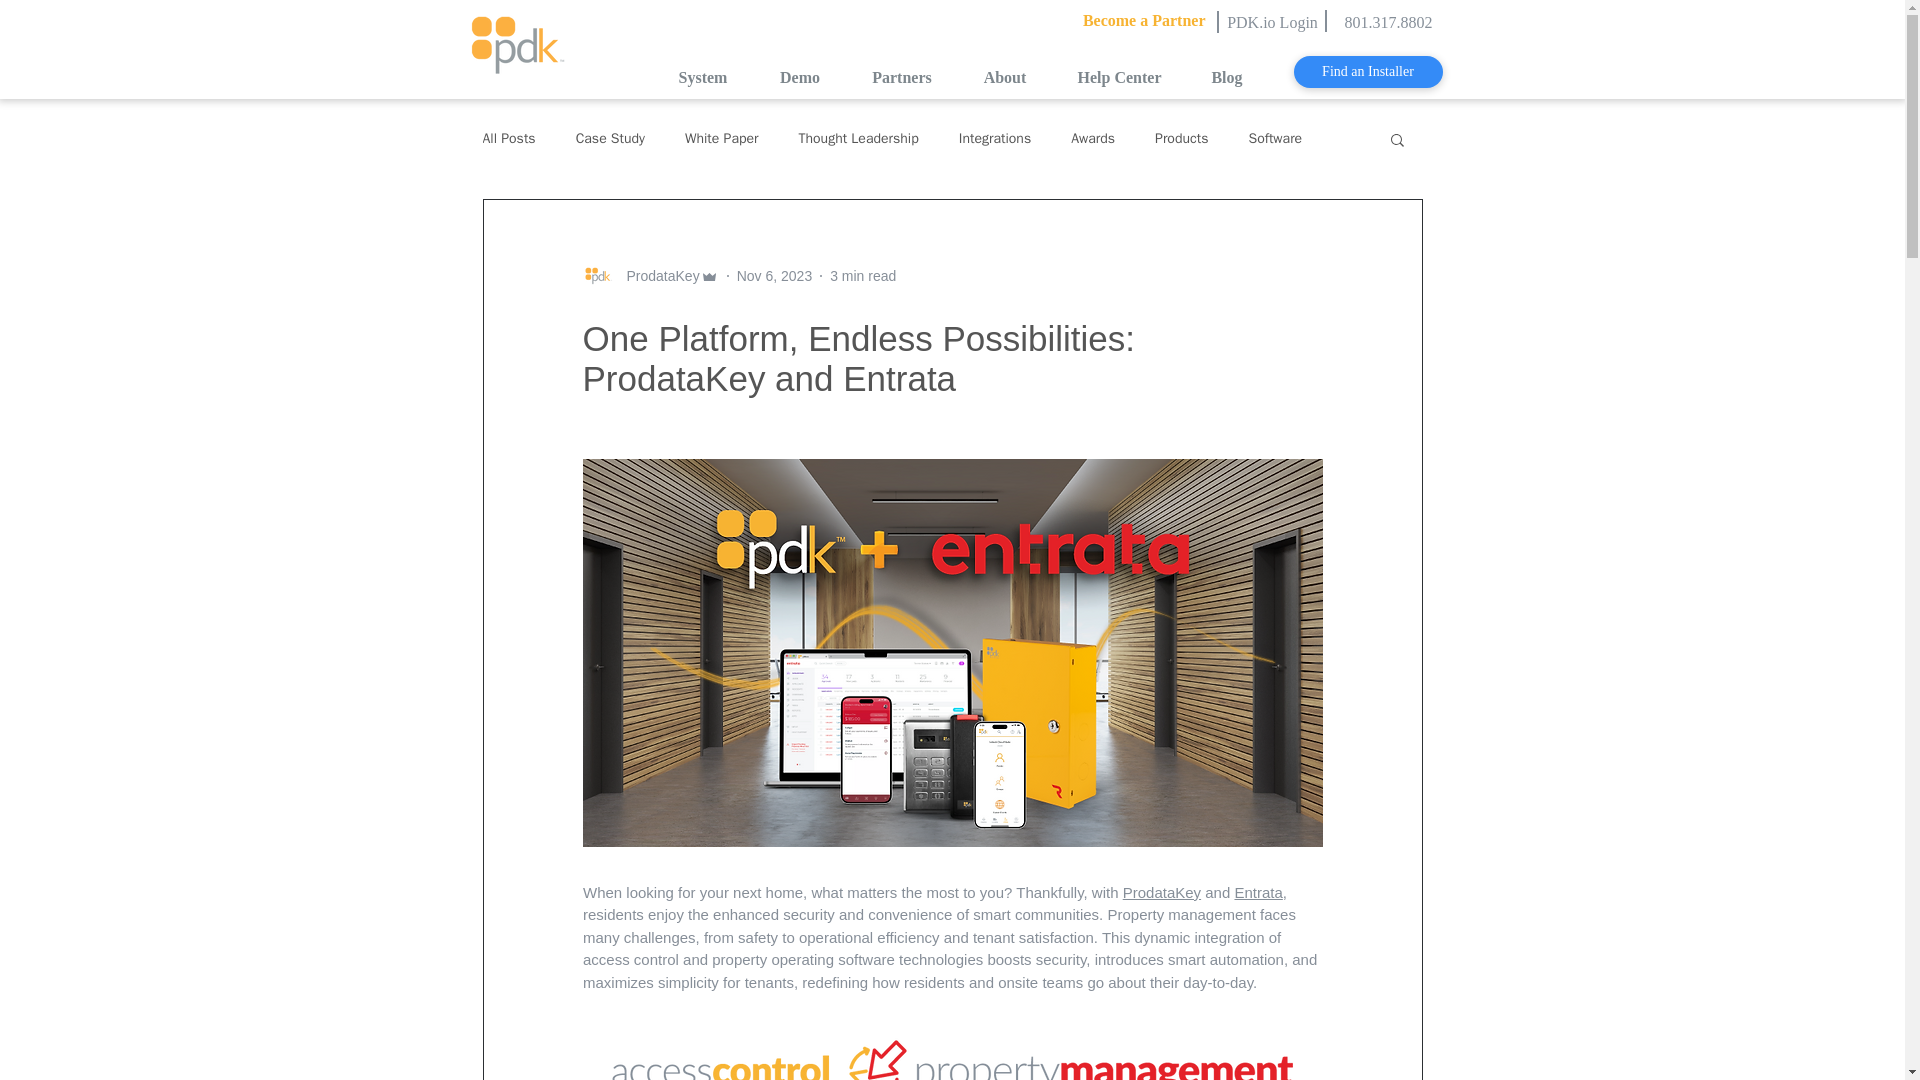 Image resolution: width=1920 pixels, height=1080 pixels. I want to click on White Paper, so click(722, 138).